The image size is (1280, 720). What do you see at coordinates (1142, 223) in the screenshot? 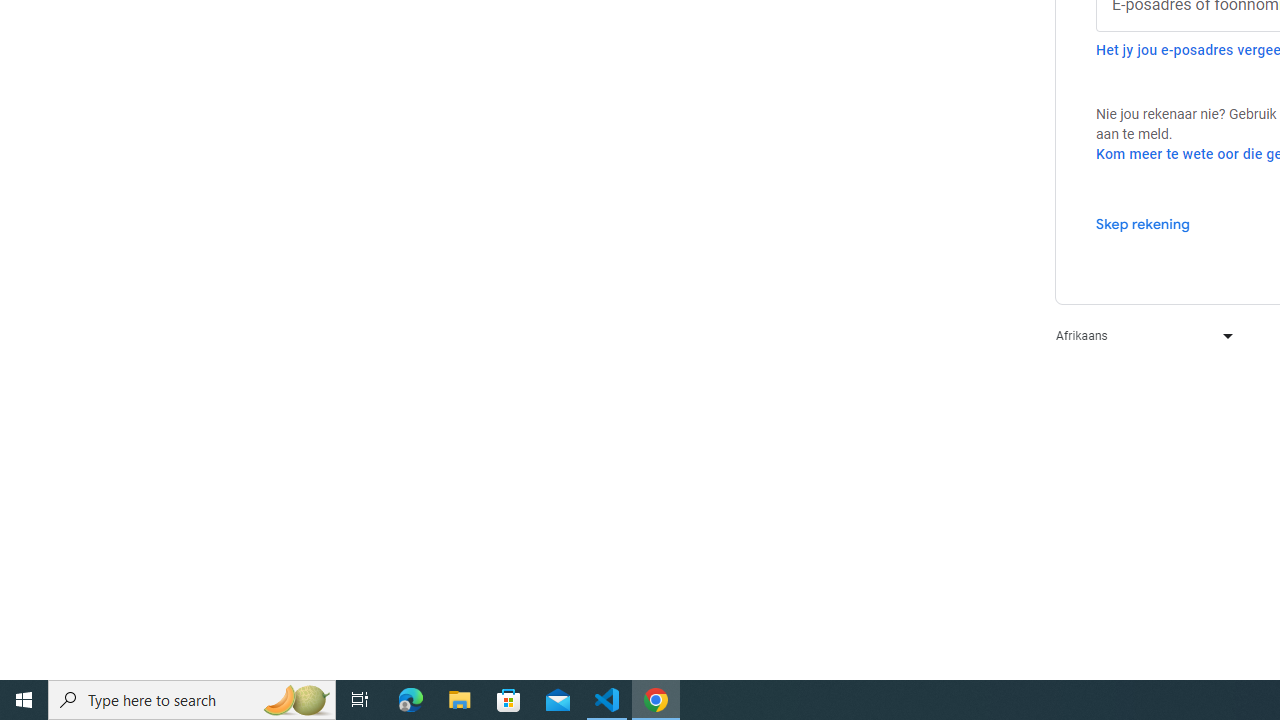
I see `Skep rekening` at bounding box center [1142, 223].